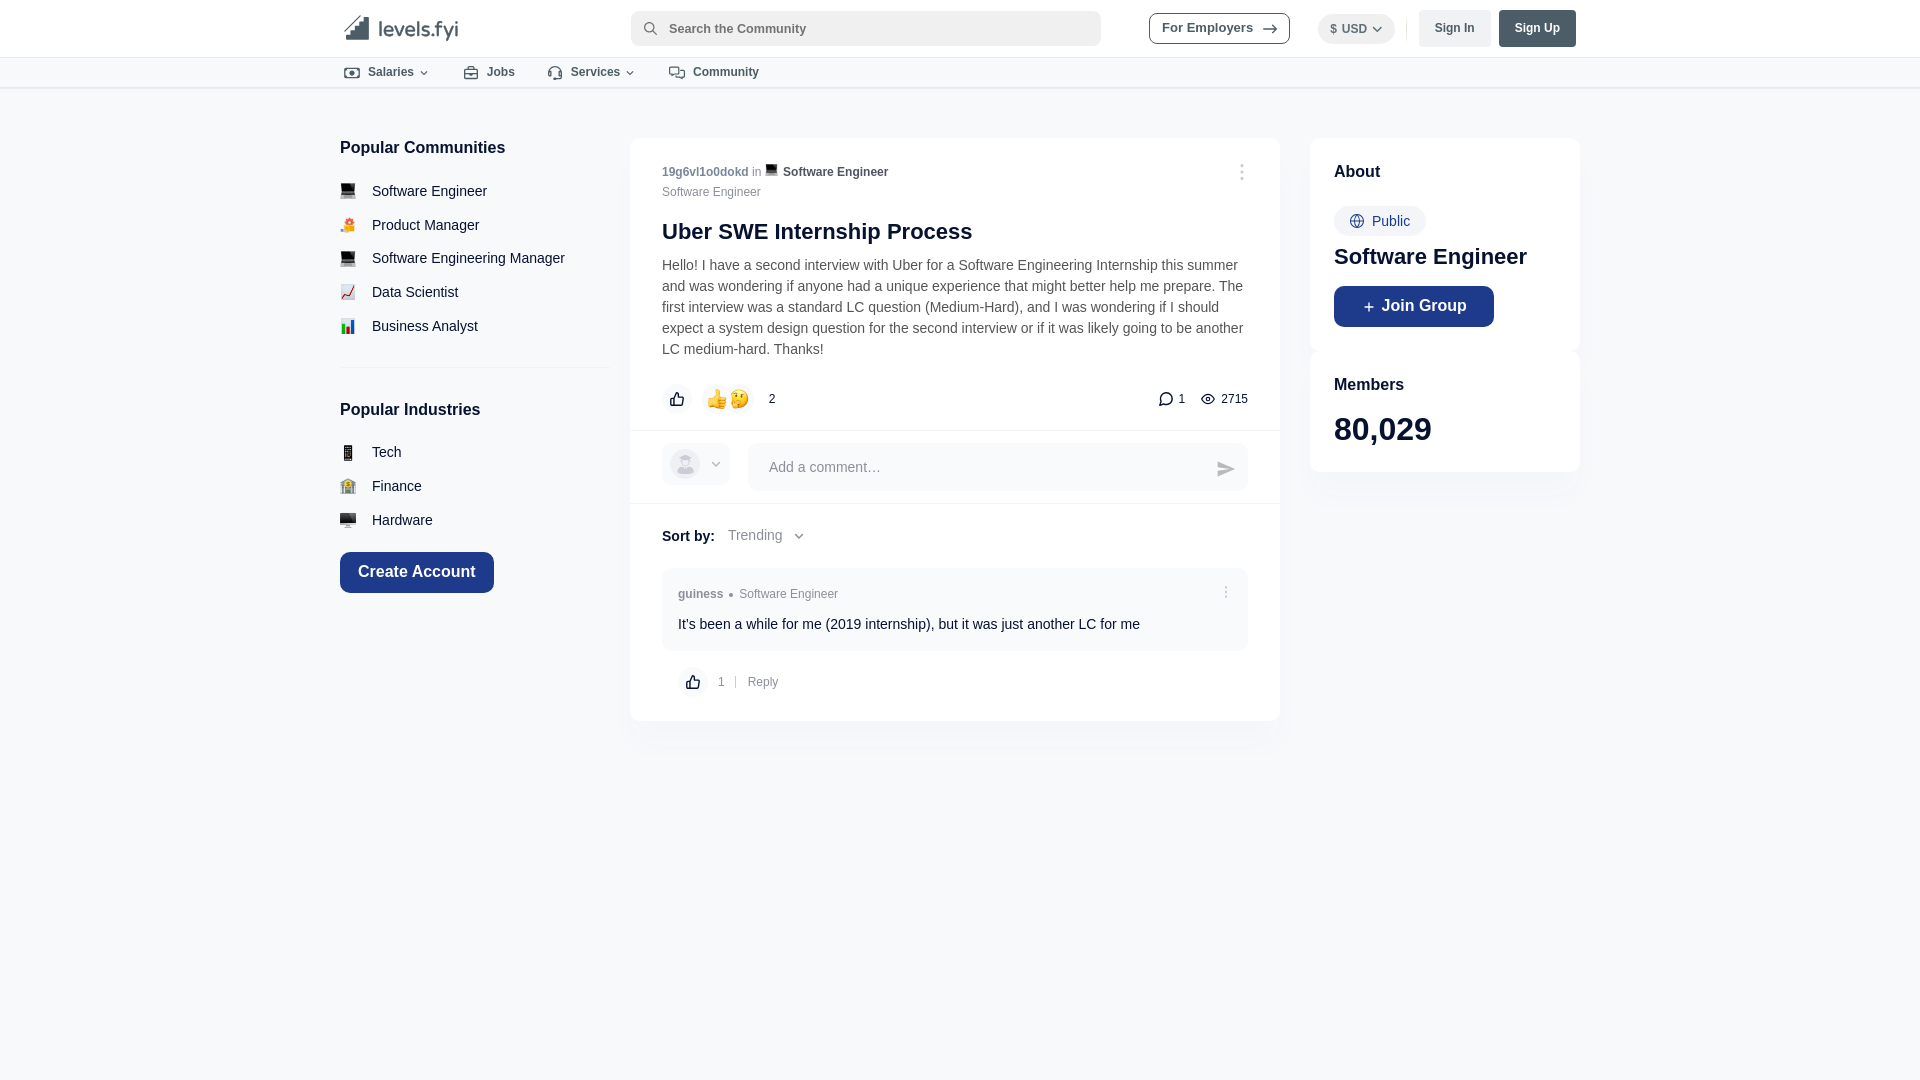  Describe the element at coordinates (388, 72) in the screenshot. I see `Salaries` at that location.